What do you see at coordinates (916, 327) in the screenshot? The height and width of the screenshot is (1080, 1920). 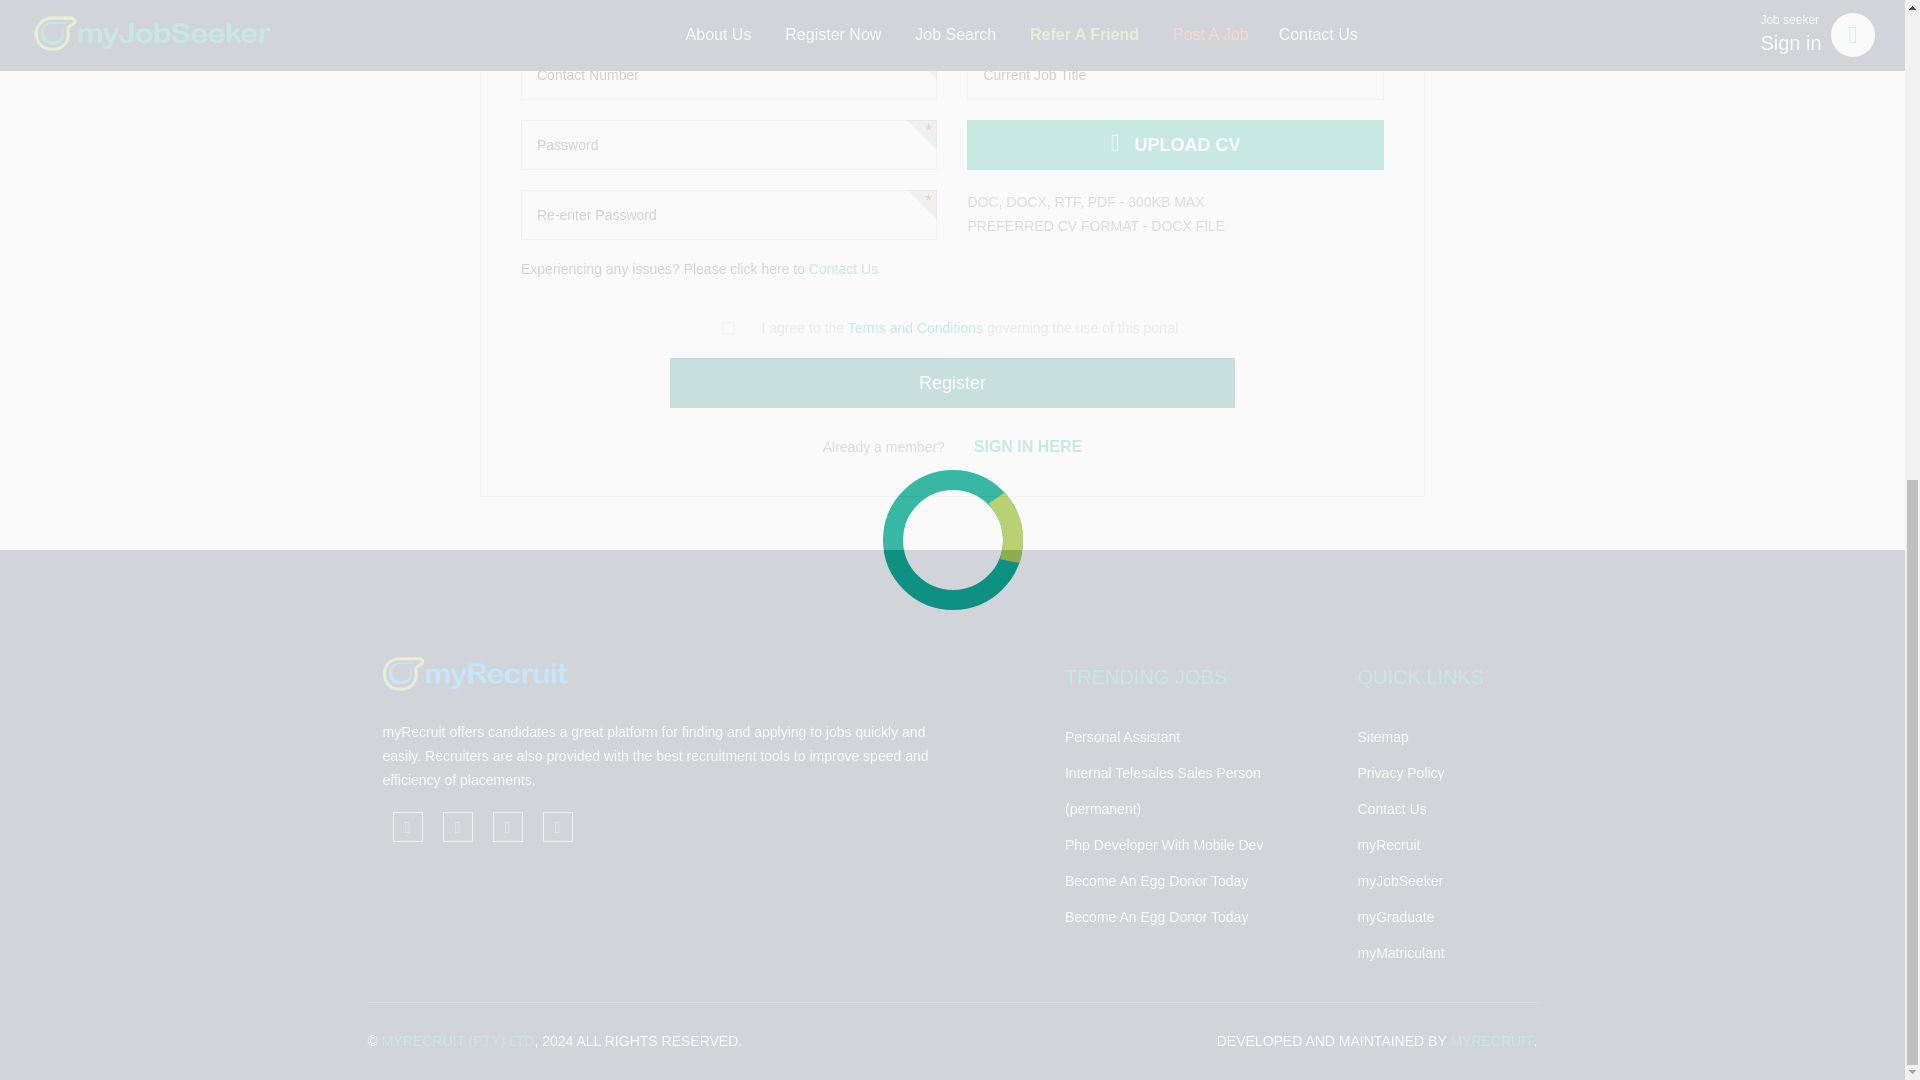 I see `Terms and Conditions` at bounding box center [916, 327].